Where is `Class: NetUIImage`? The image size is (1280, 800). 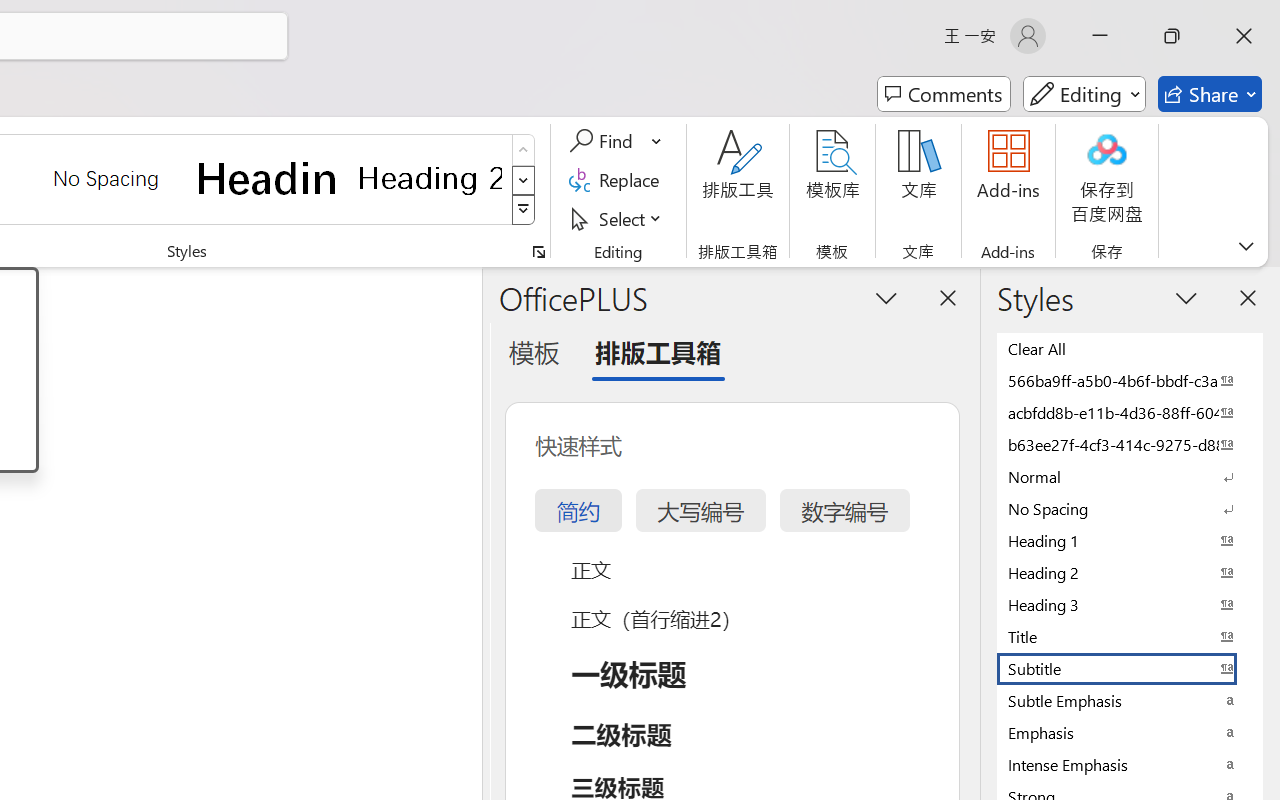 Class: NetUIImage is located at coordinates (524, 210).